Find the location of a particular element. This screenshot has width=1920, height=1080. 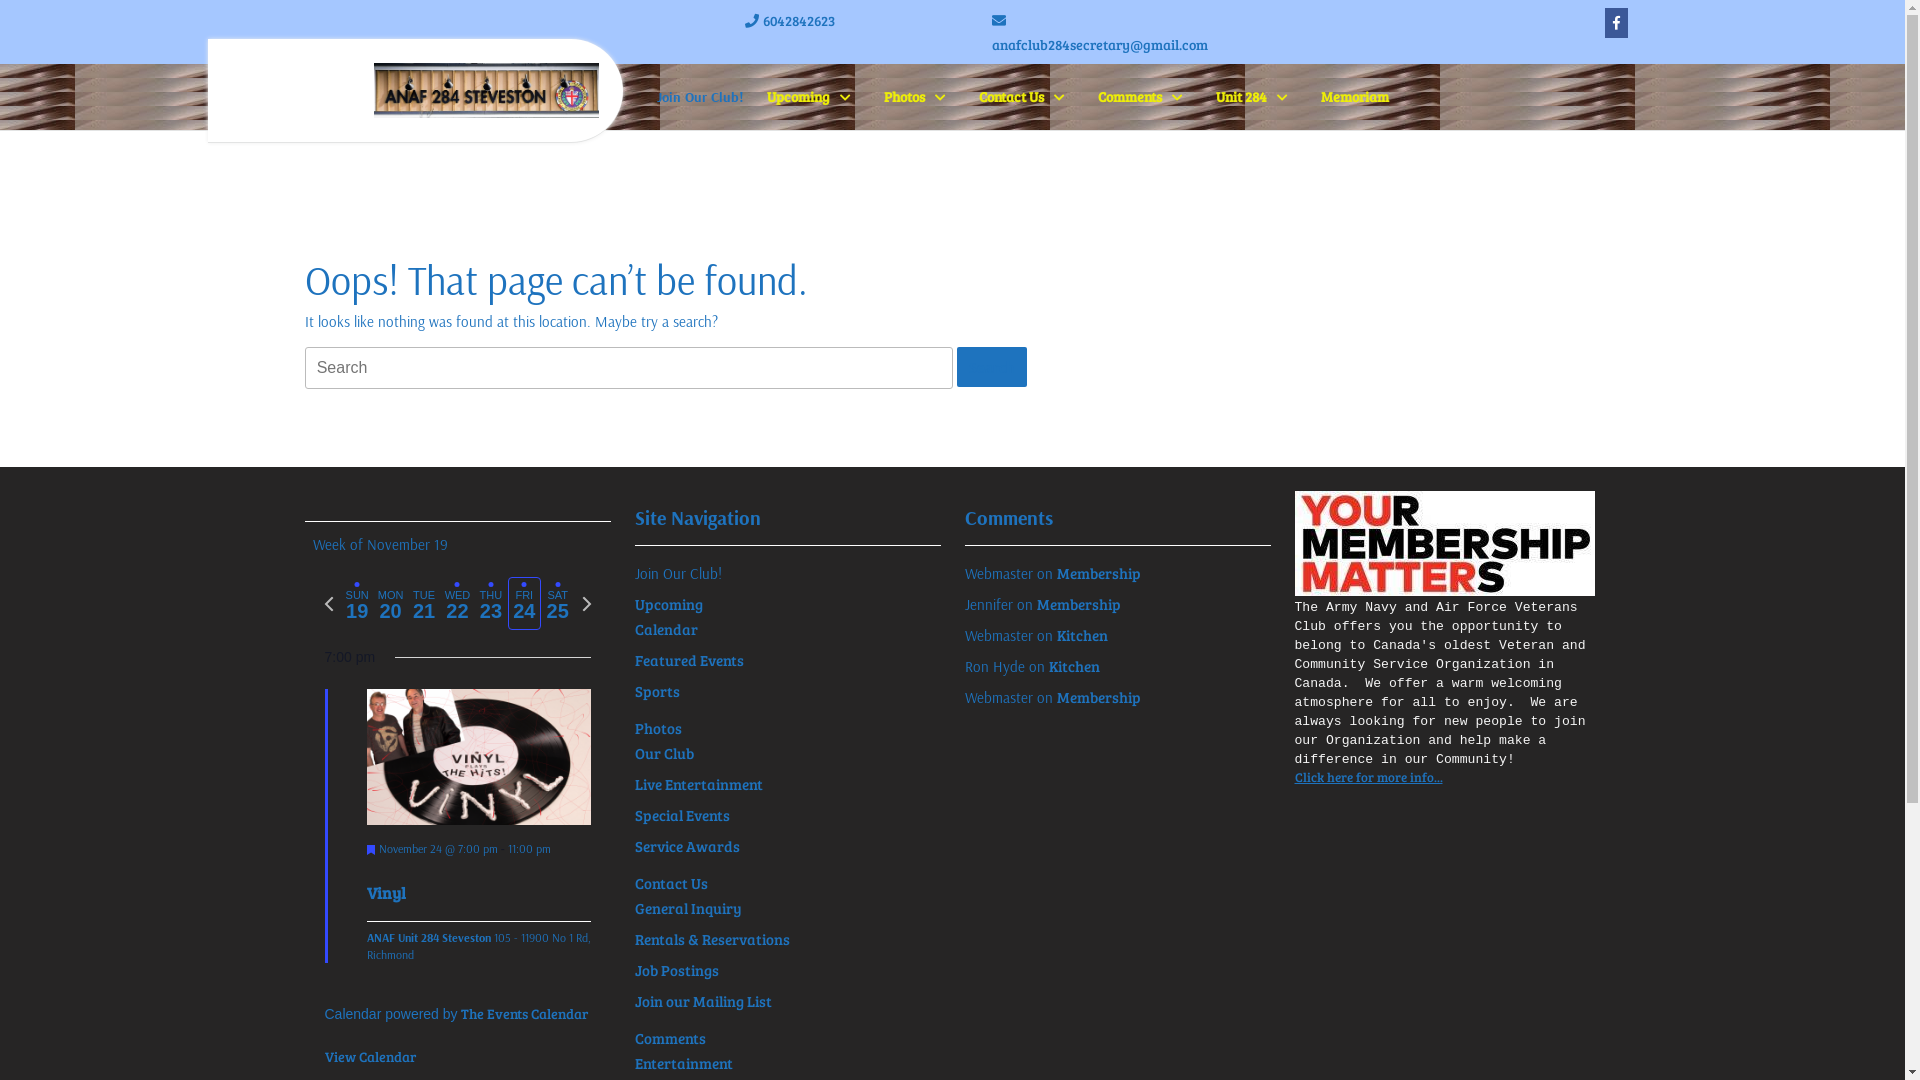

Rentals & Reservations is located at coordinates (712, 939).